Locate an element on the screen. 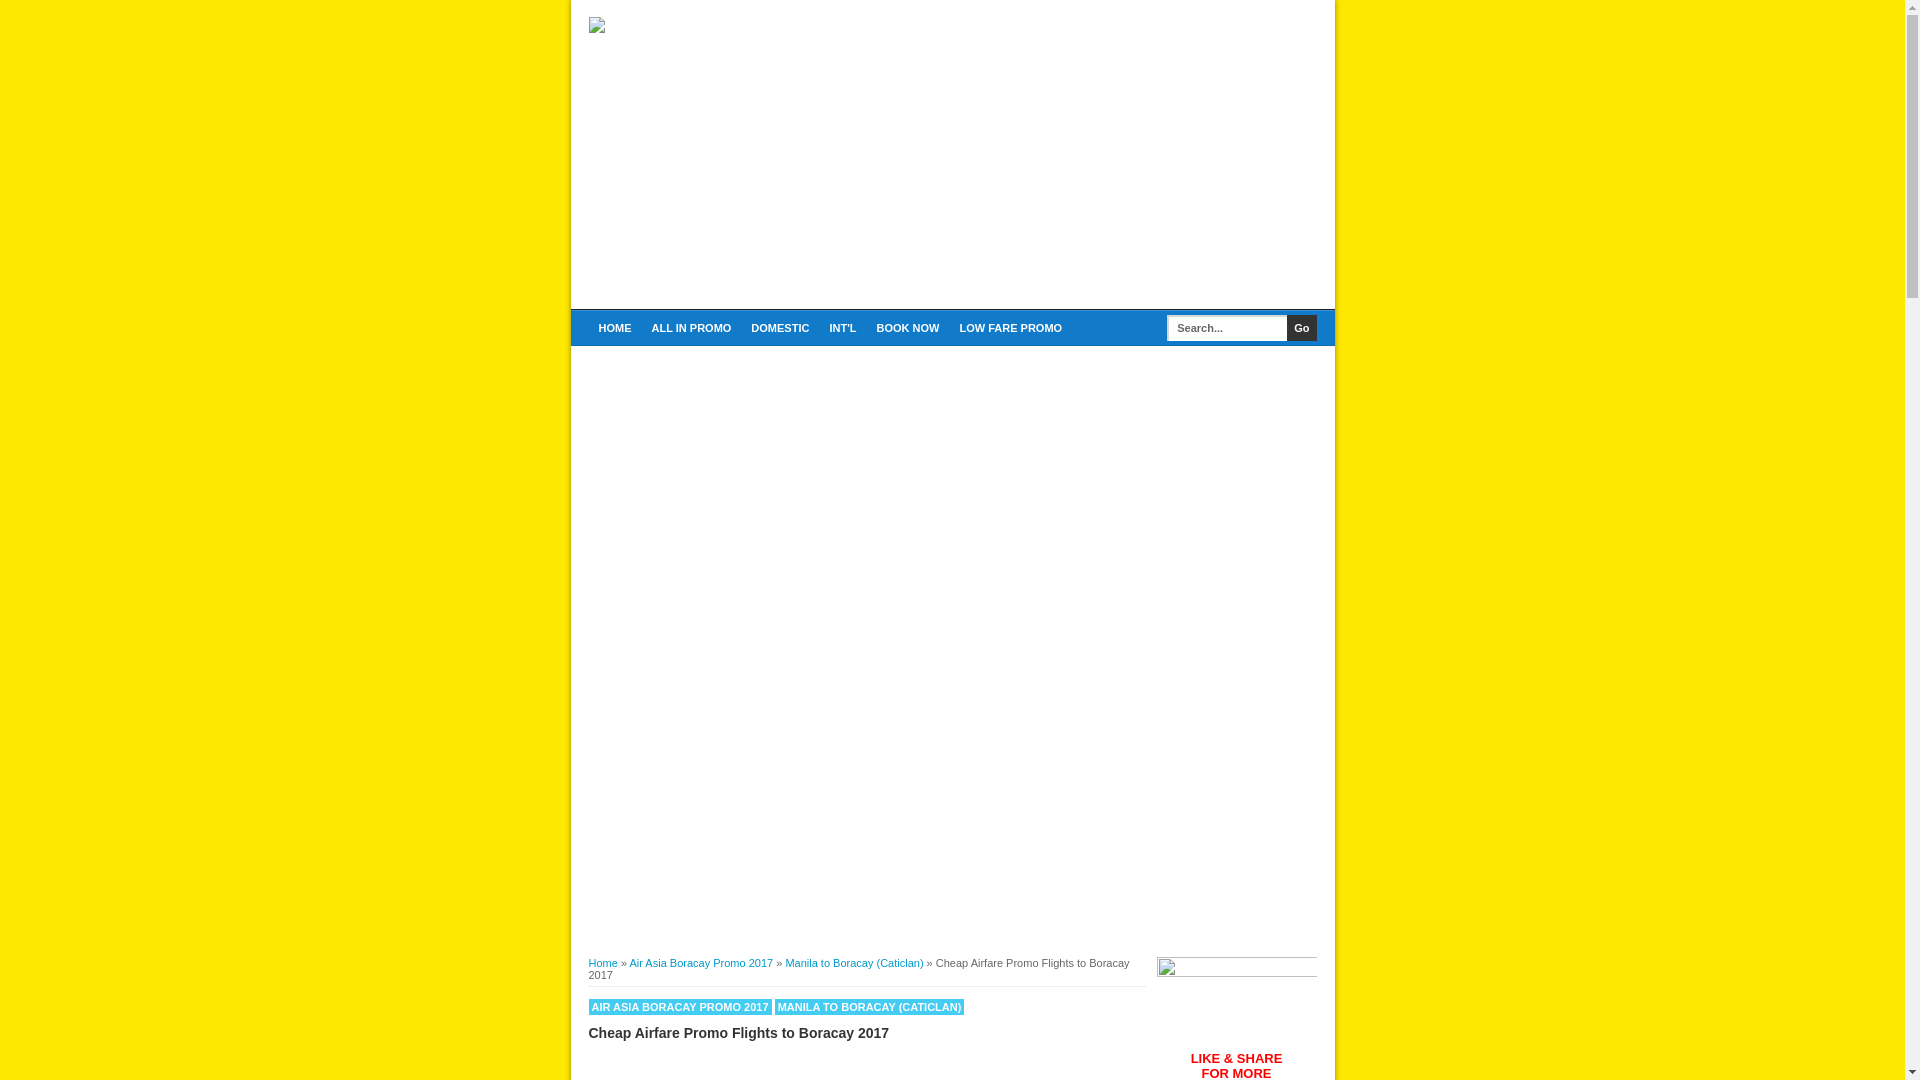 Image resolution: width=1920 pixels, height=1080 pixels. AIR ASIA BORACAY PROMO 2017 is located at coordinates (680, 1007).